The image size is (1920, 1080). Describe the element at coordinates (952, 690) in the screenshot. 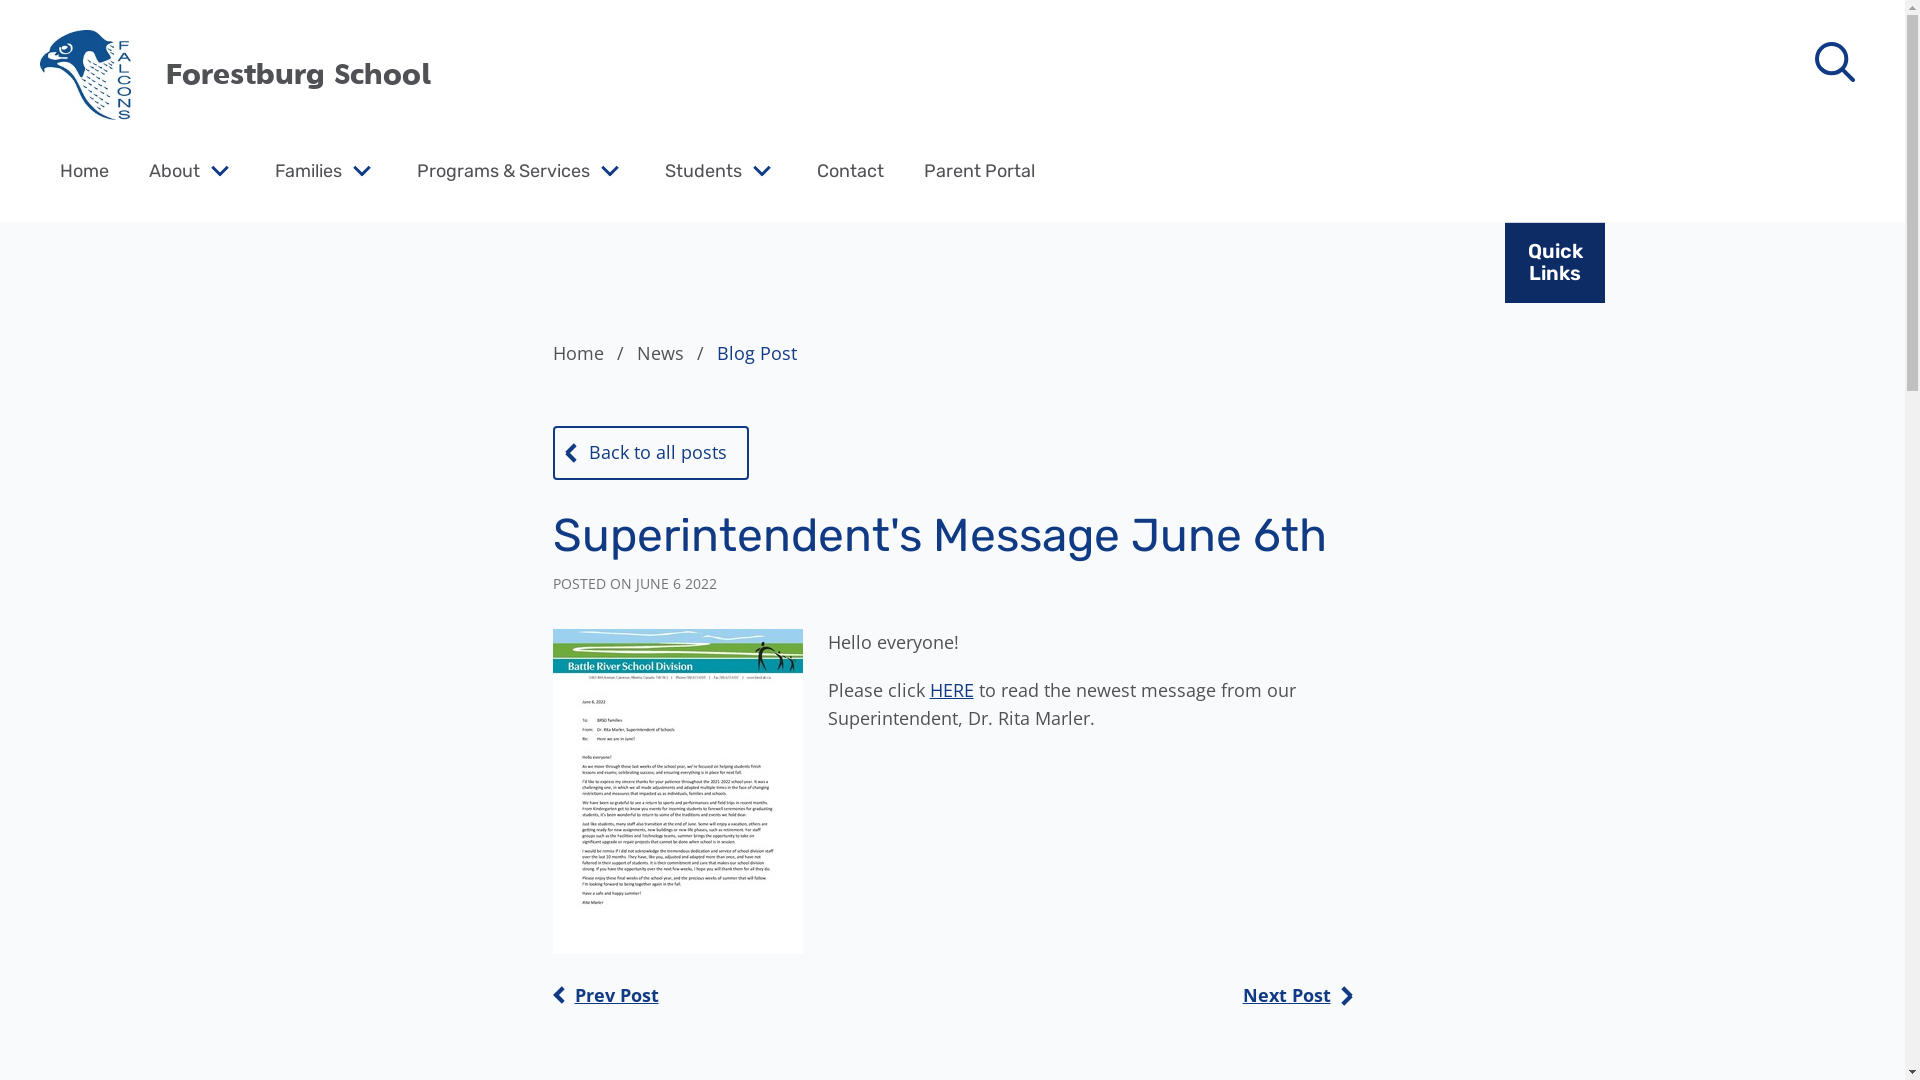

I see `HERE` at that location.